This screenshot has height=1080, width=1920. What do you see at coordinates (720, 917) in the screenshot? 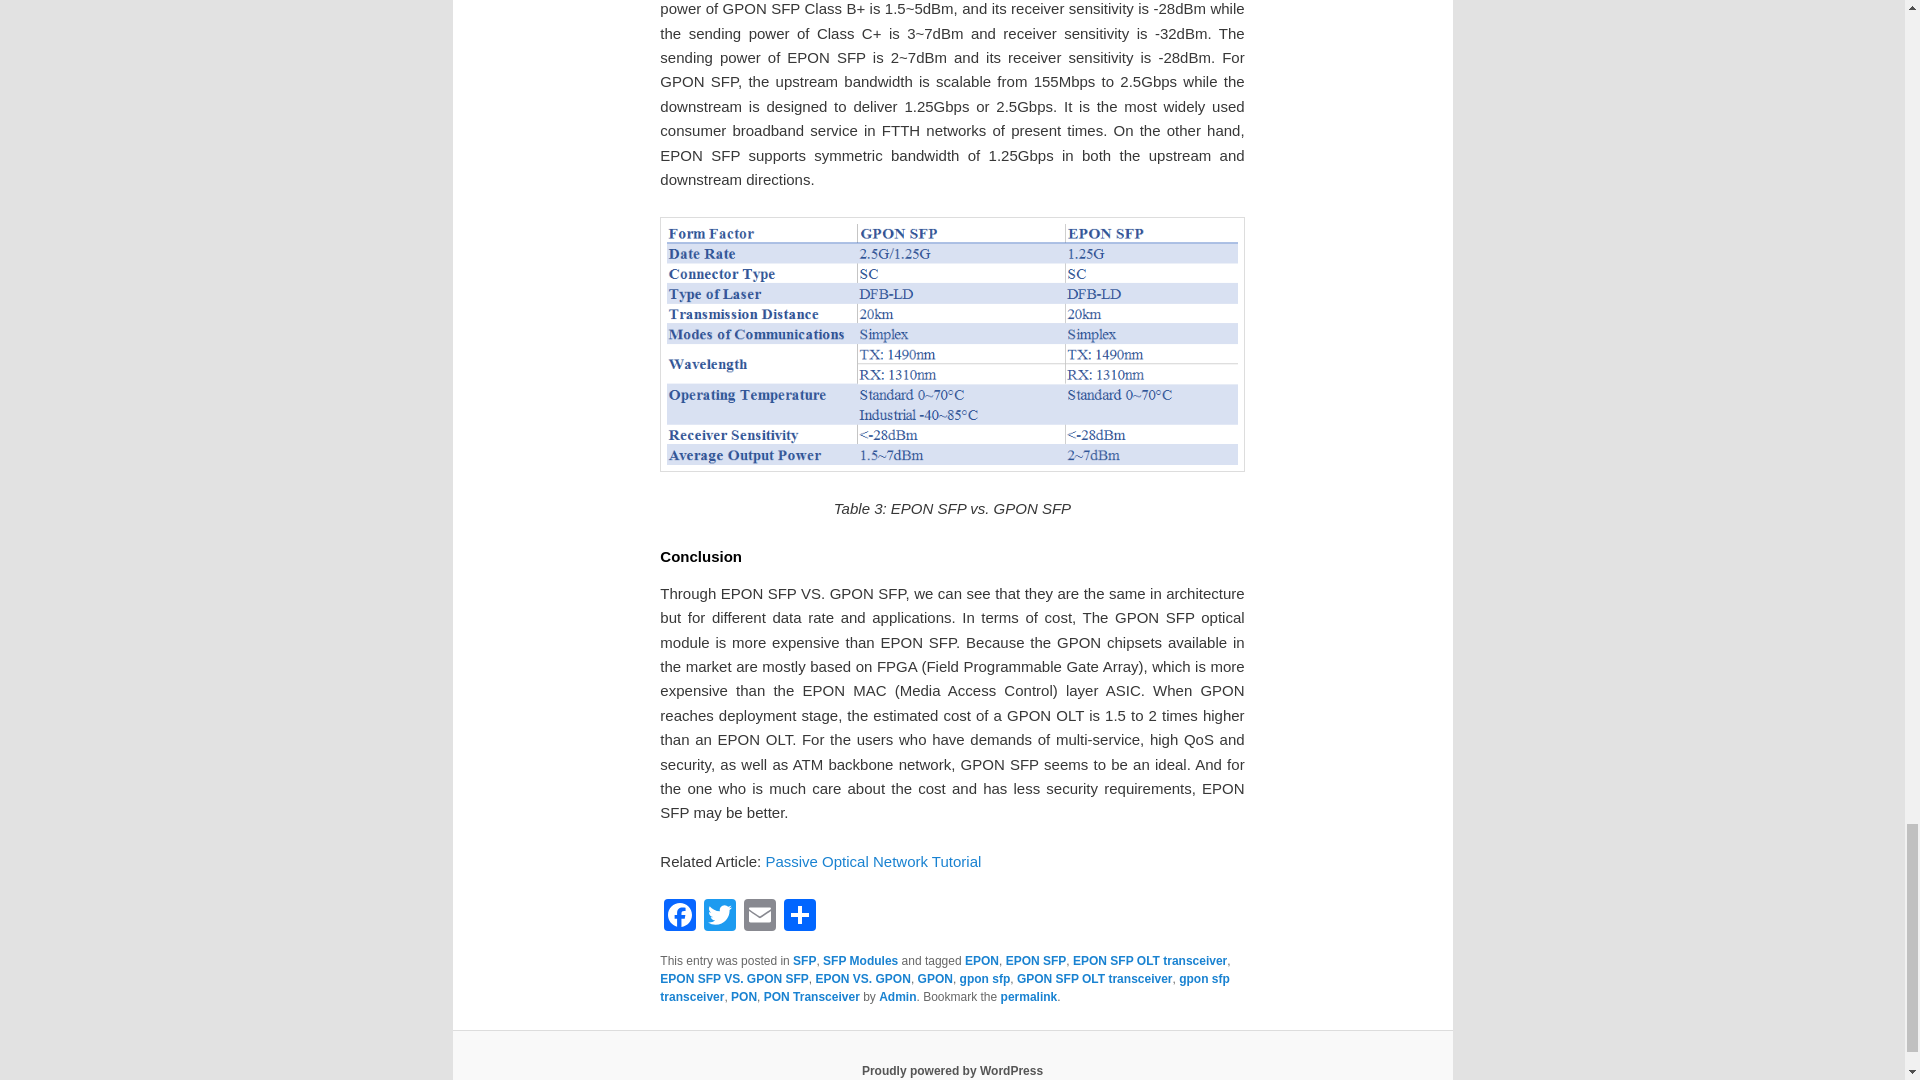
I see `Twitter` at bounding box center [720, 917].